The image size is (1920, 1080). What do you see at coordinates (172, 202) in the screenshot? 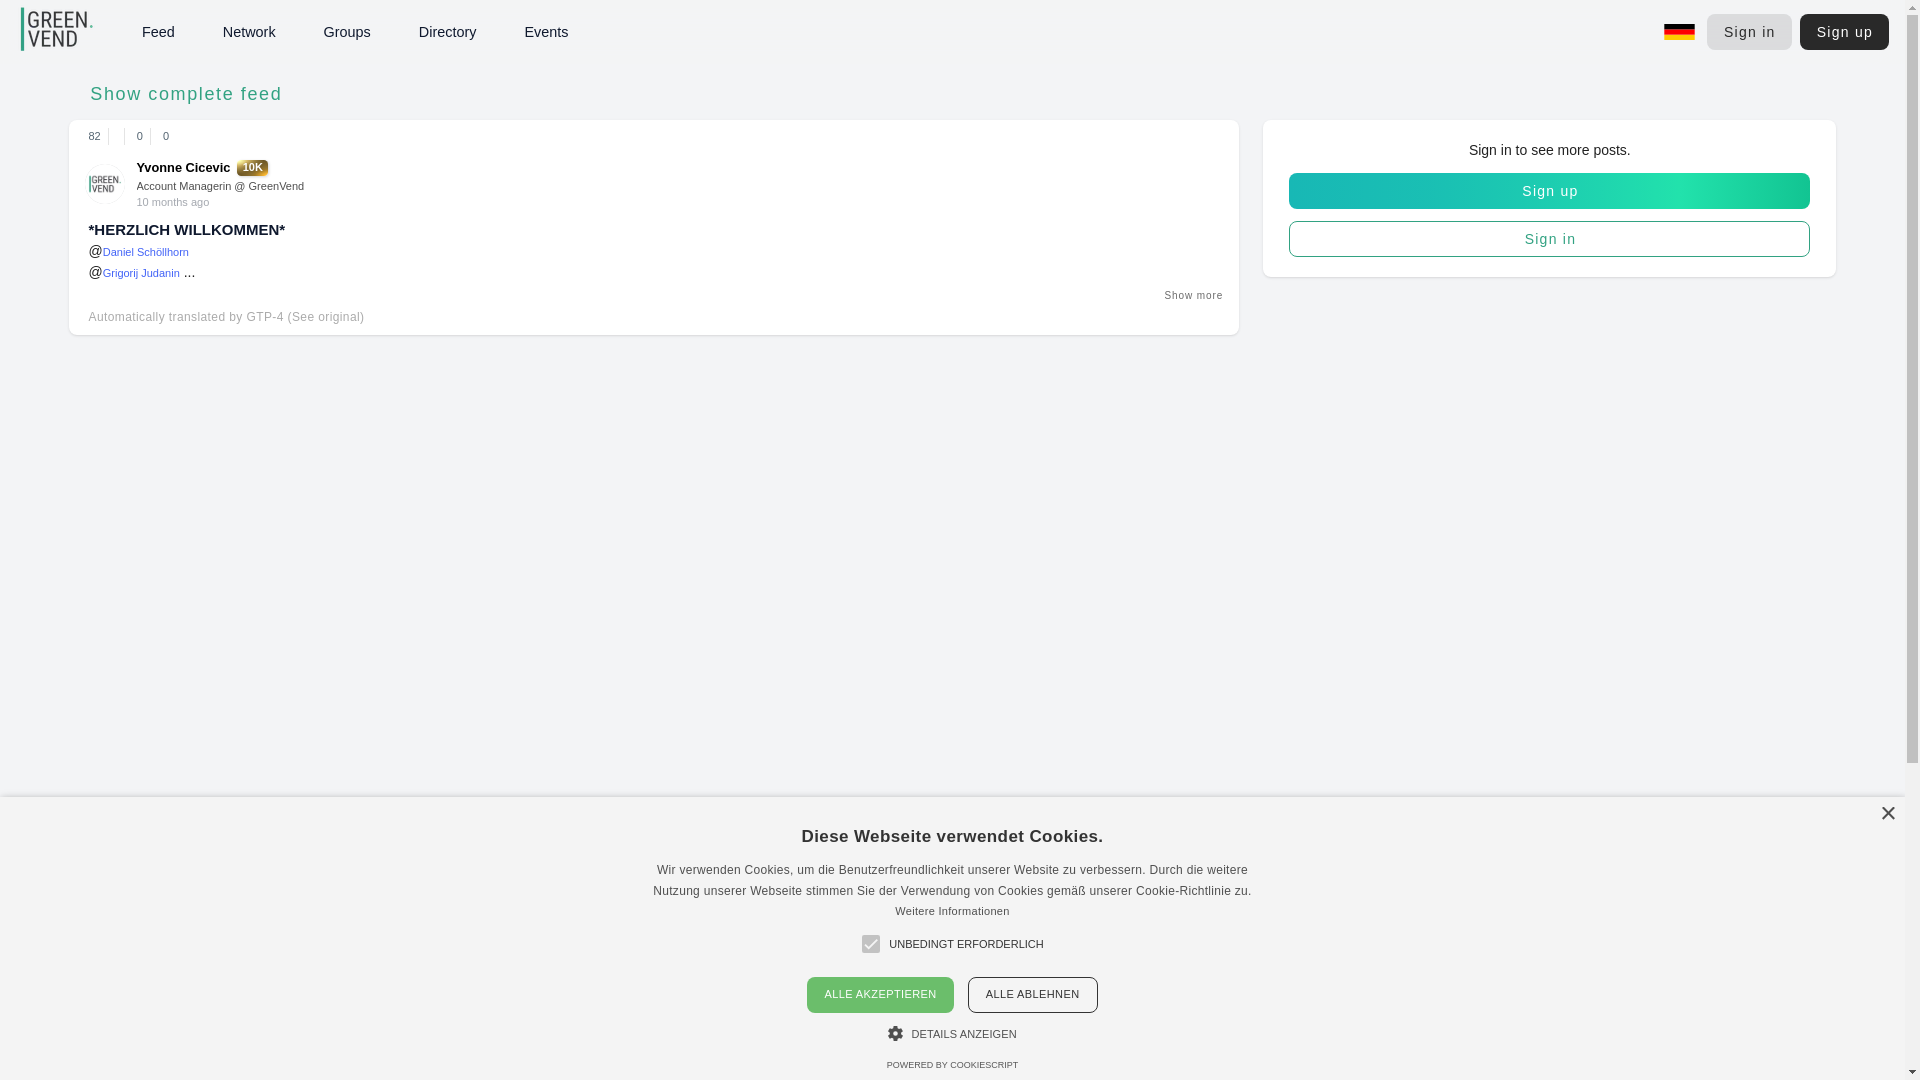
I see `04.10.2023 - 13:21` at bounding box center [172, 202].